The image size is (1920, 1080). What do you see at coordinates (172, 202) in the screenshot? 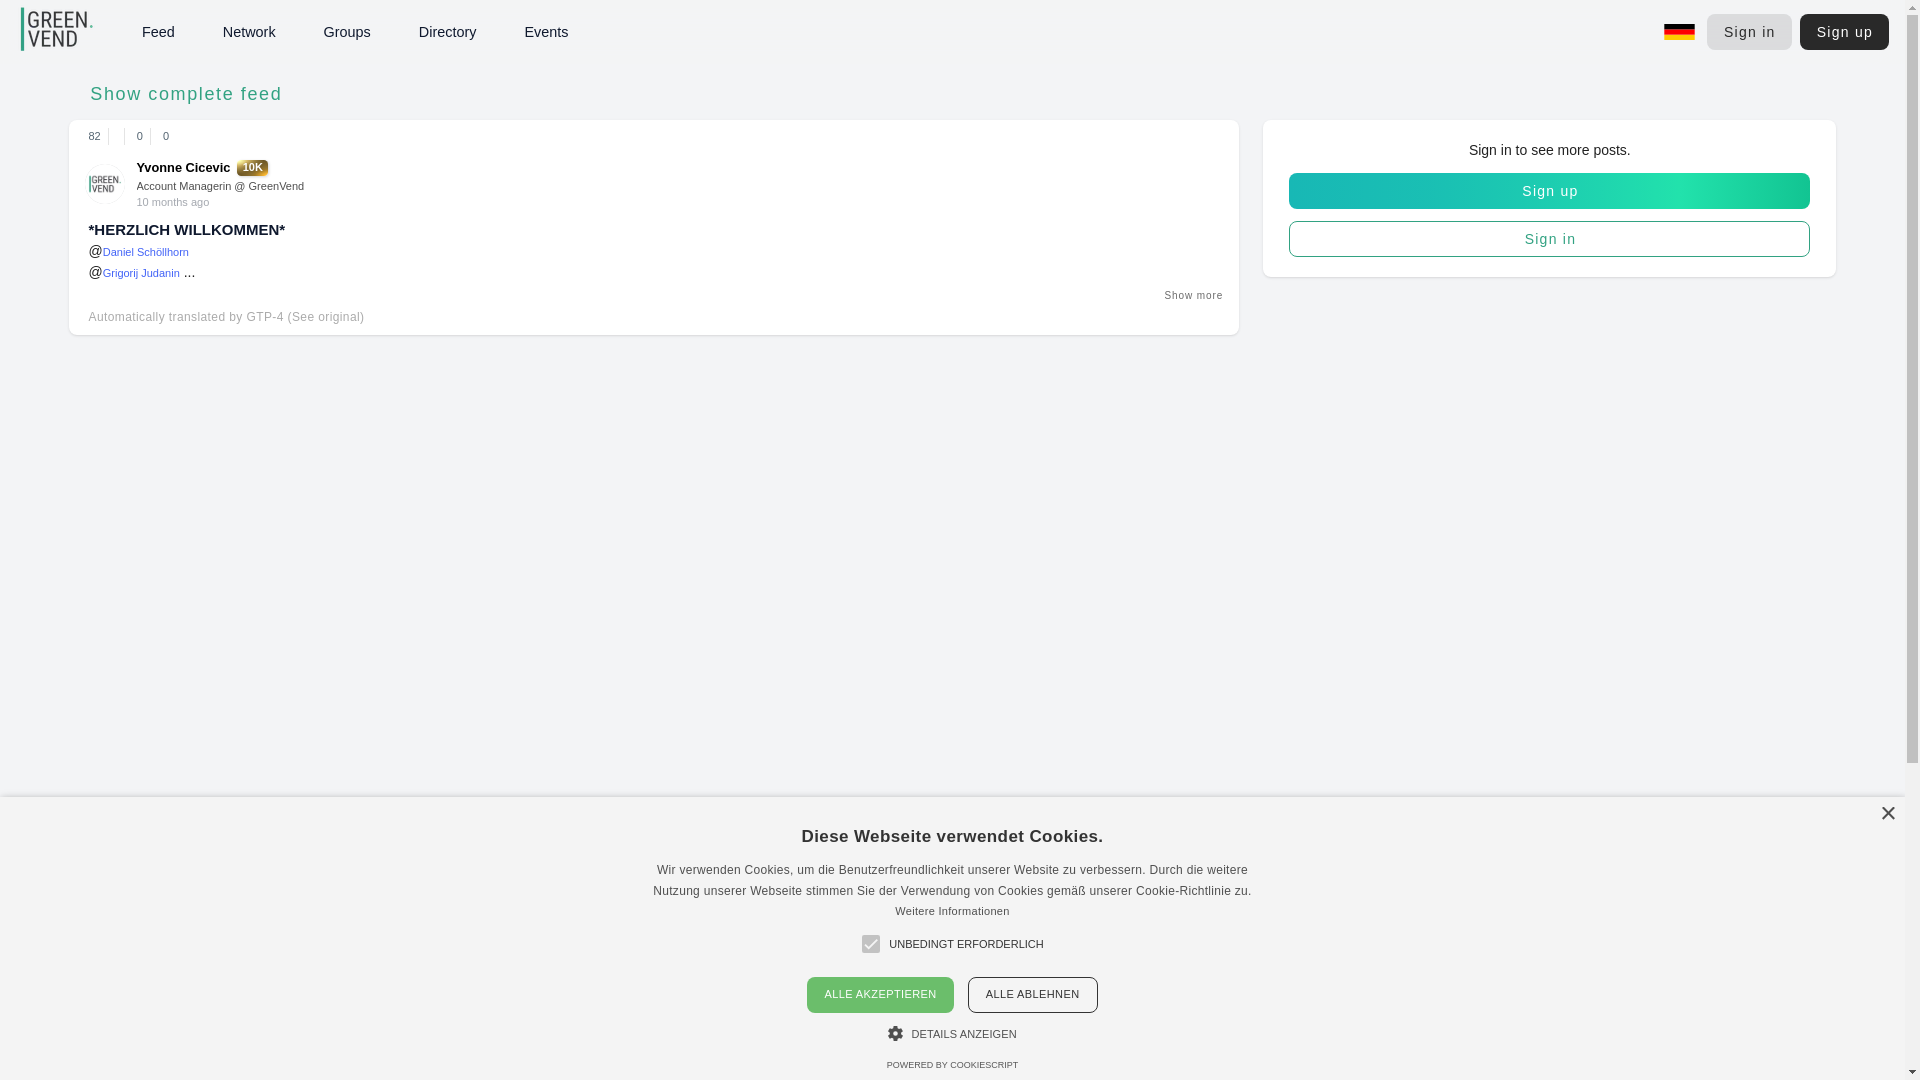
I see `04.10.2023 - 13:21` at bounding box center [172, 202].